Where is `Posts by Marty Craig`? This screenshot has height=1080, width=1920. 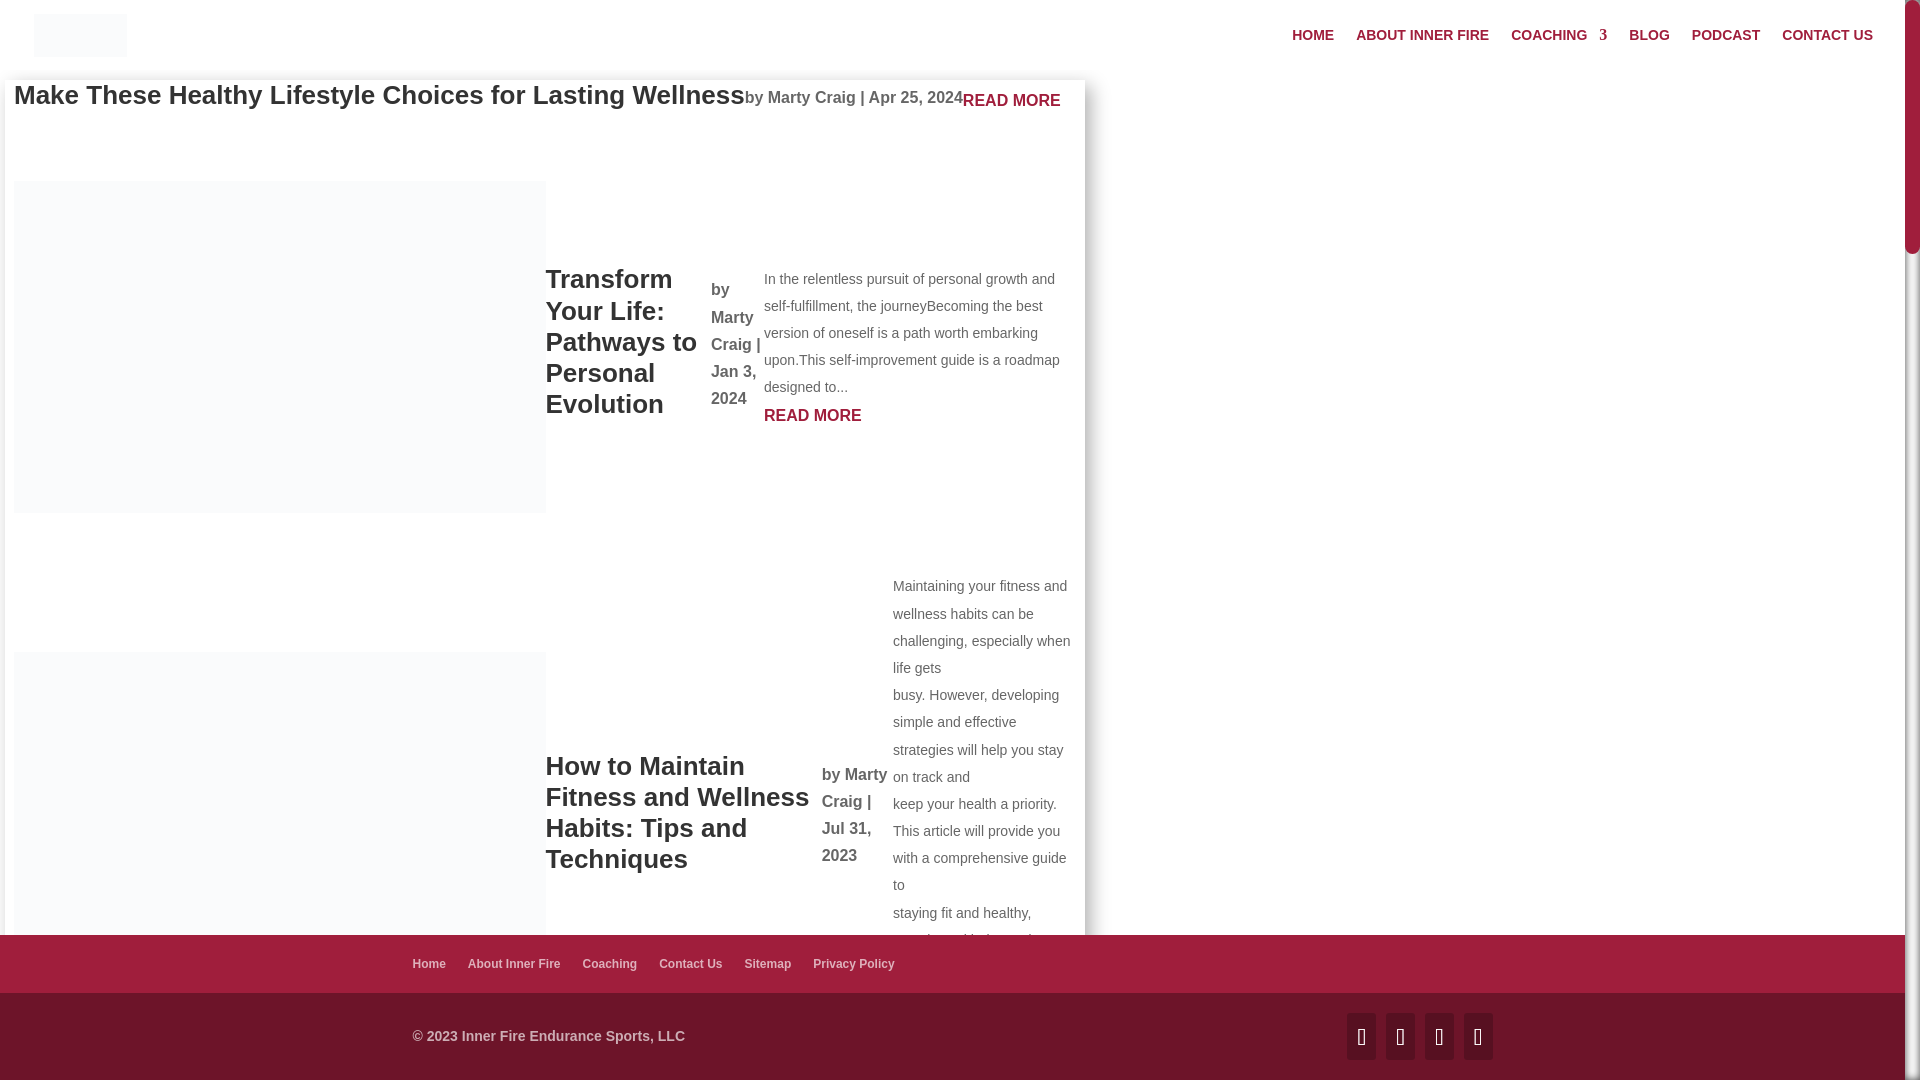
Posts by Marty Craig is located at coordinates (732, 330).